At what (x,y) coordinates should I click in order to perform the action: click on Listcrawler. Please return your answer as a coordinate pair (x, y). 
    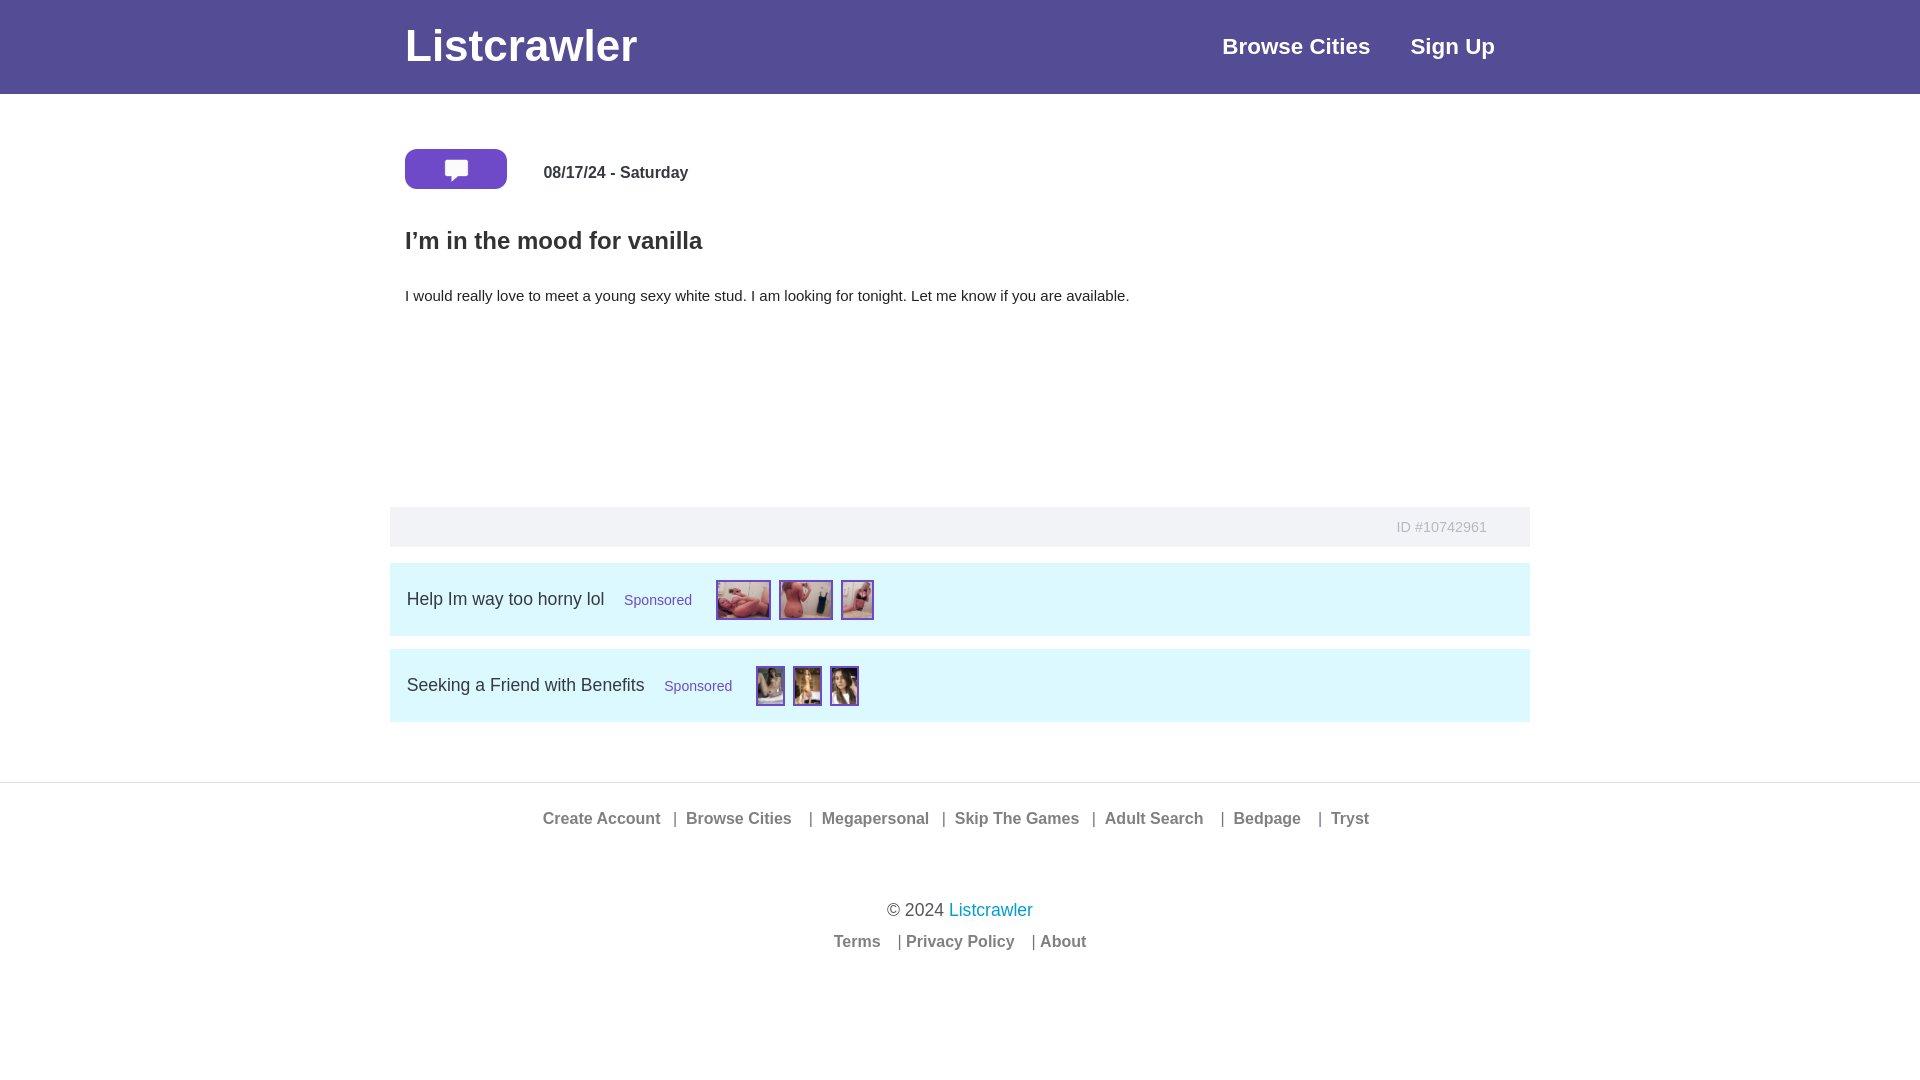
    Looking at the image, I should click on (990, 910).